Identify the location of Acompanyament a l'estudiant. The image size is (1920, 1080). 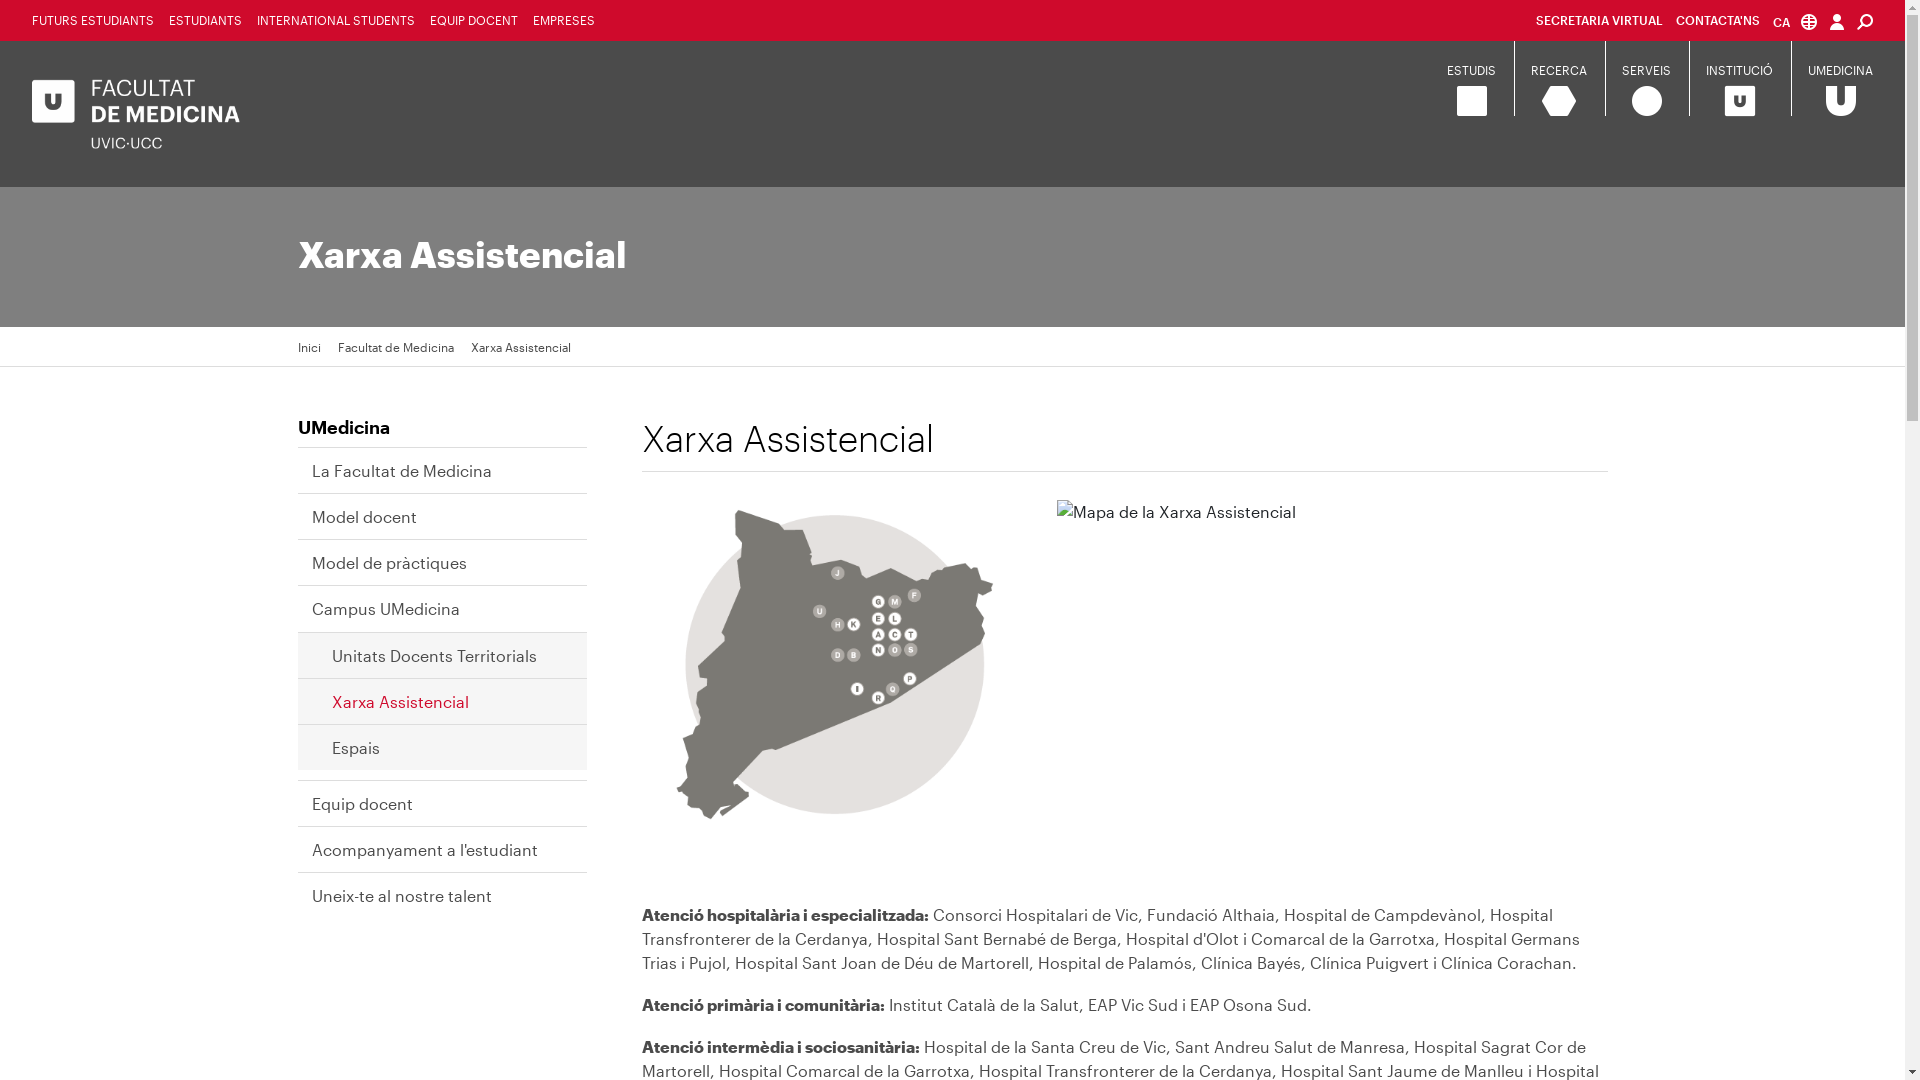
(435, 850).